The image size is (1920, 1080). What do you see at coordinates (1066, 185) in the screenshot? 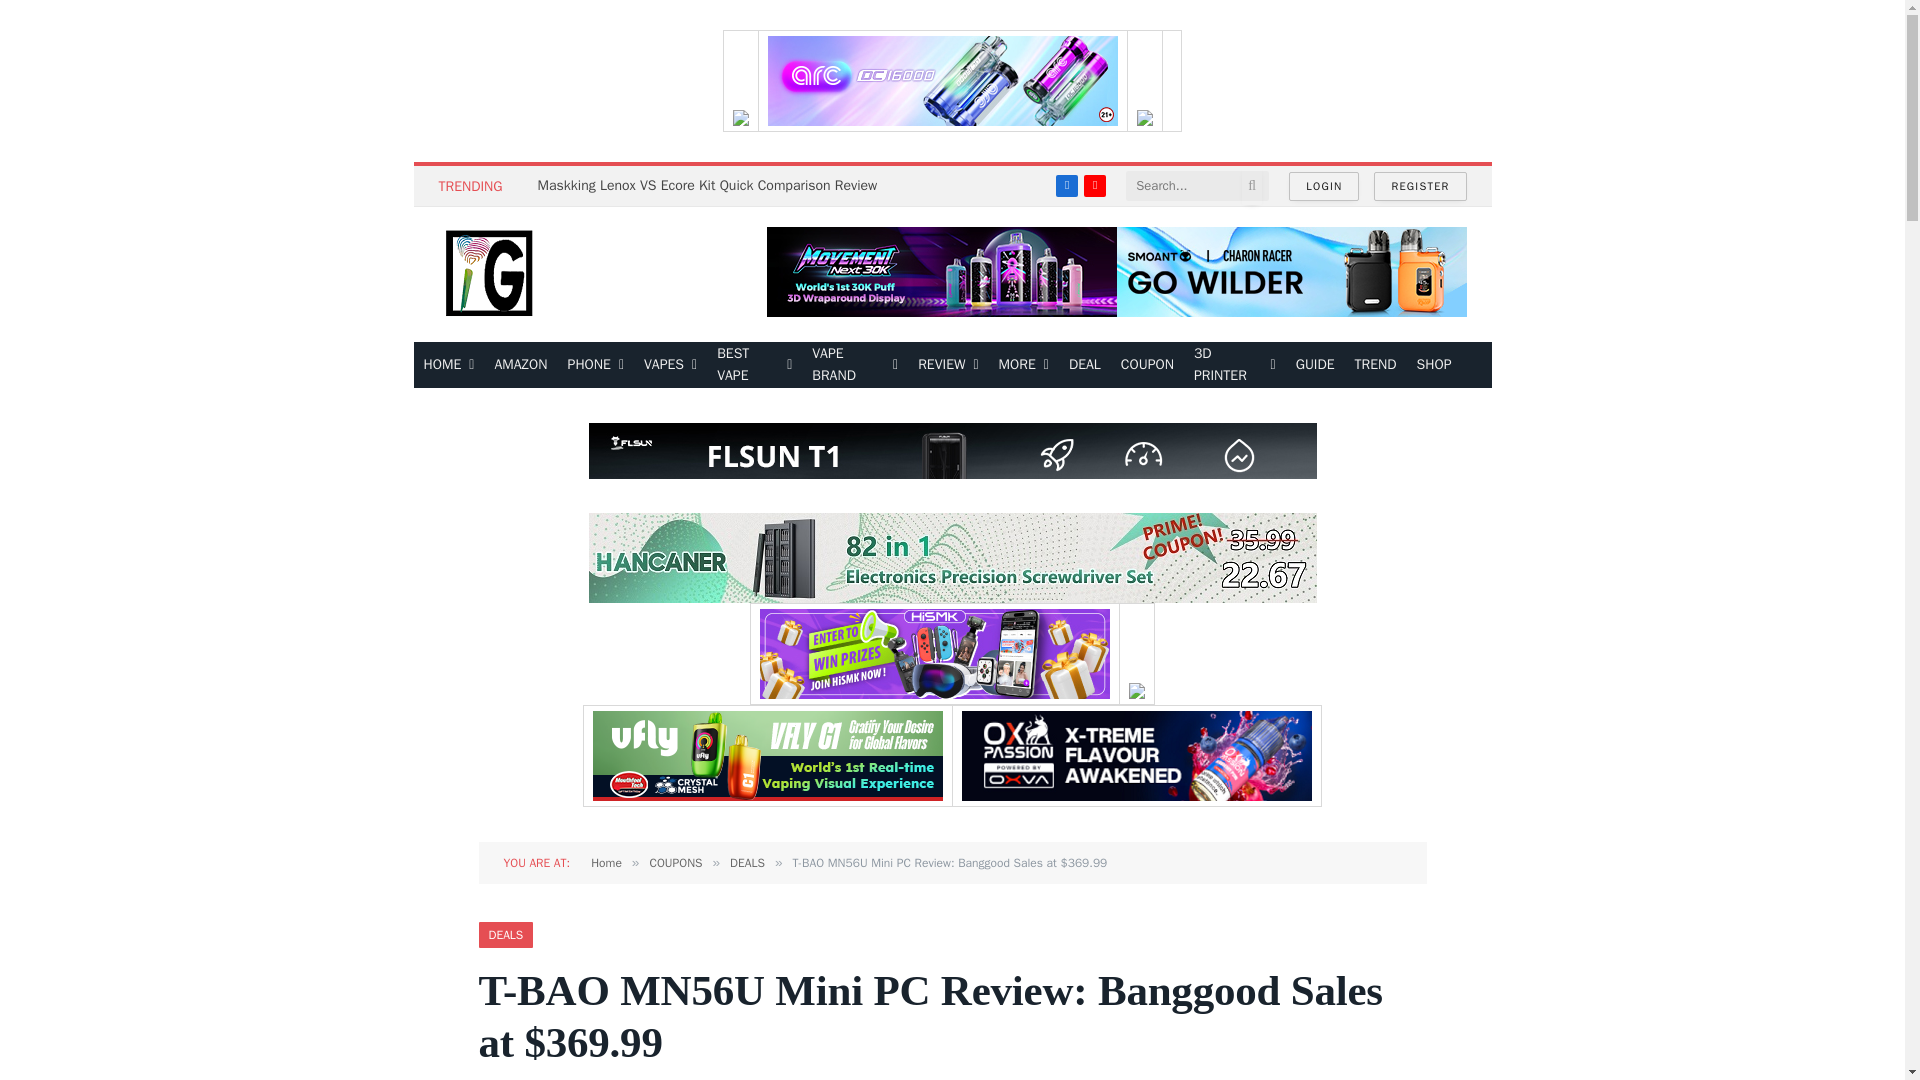
I see `Facebook` at bounding box center [1066, 185].